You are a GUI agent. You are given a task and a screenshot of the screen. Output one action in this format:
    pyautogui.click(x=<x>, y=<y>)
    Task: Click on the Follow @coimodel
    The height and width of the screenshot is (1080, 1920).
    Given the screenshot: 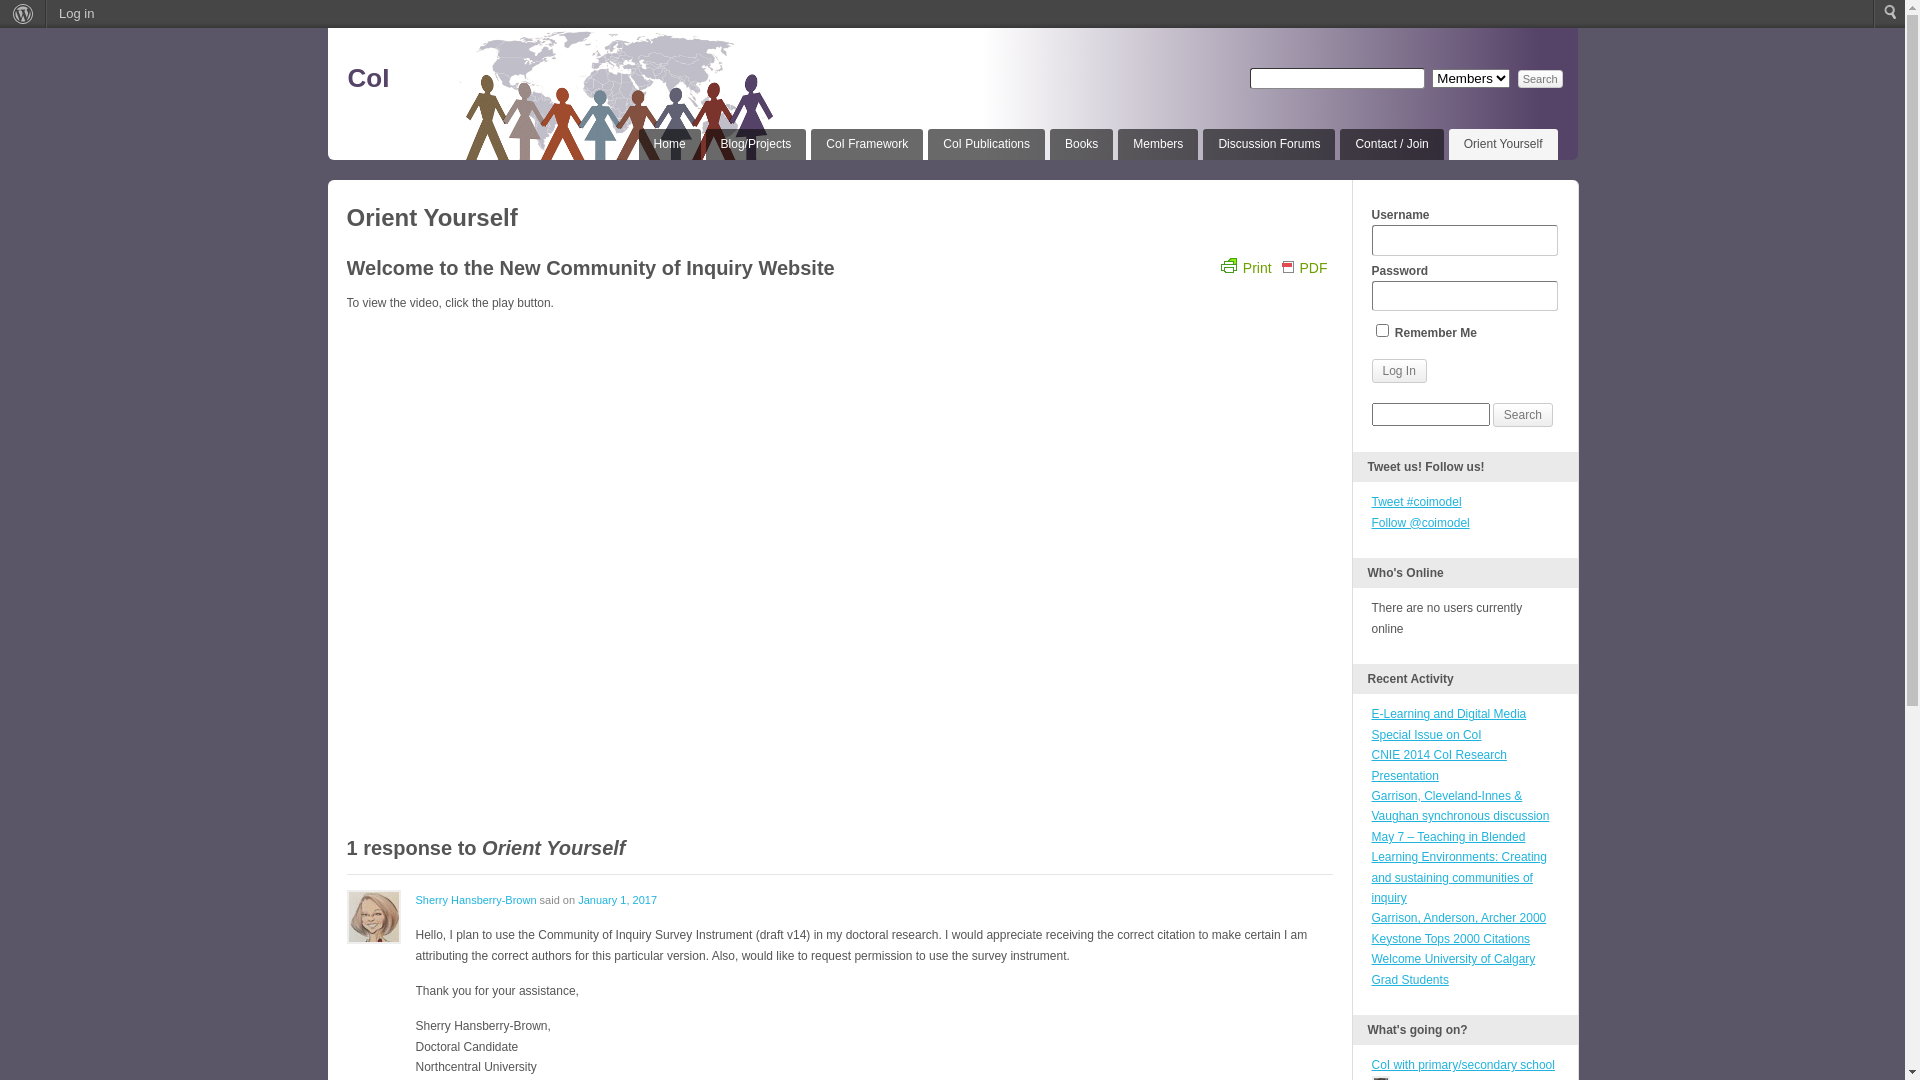 What is the action you would take?
    pyautogui.click(x=1421, y=523)
    